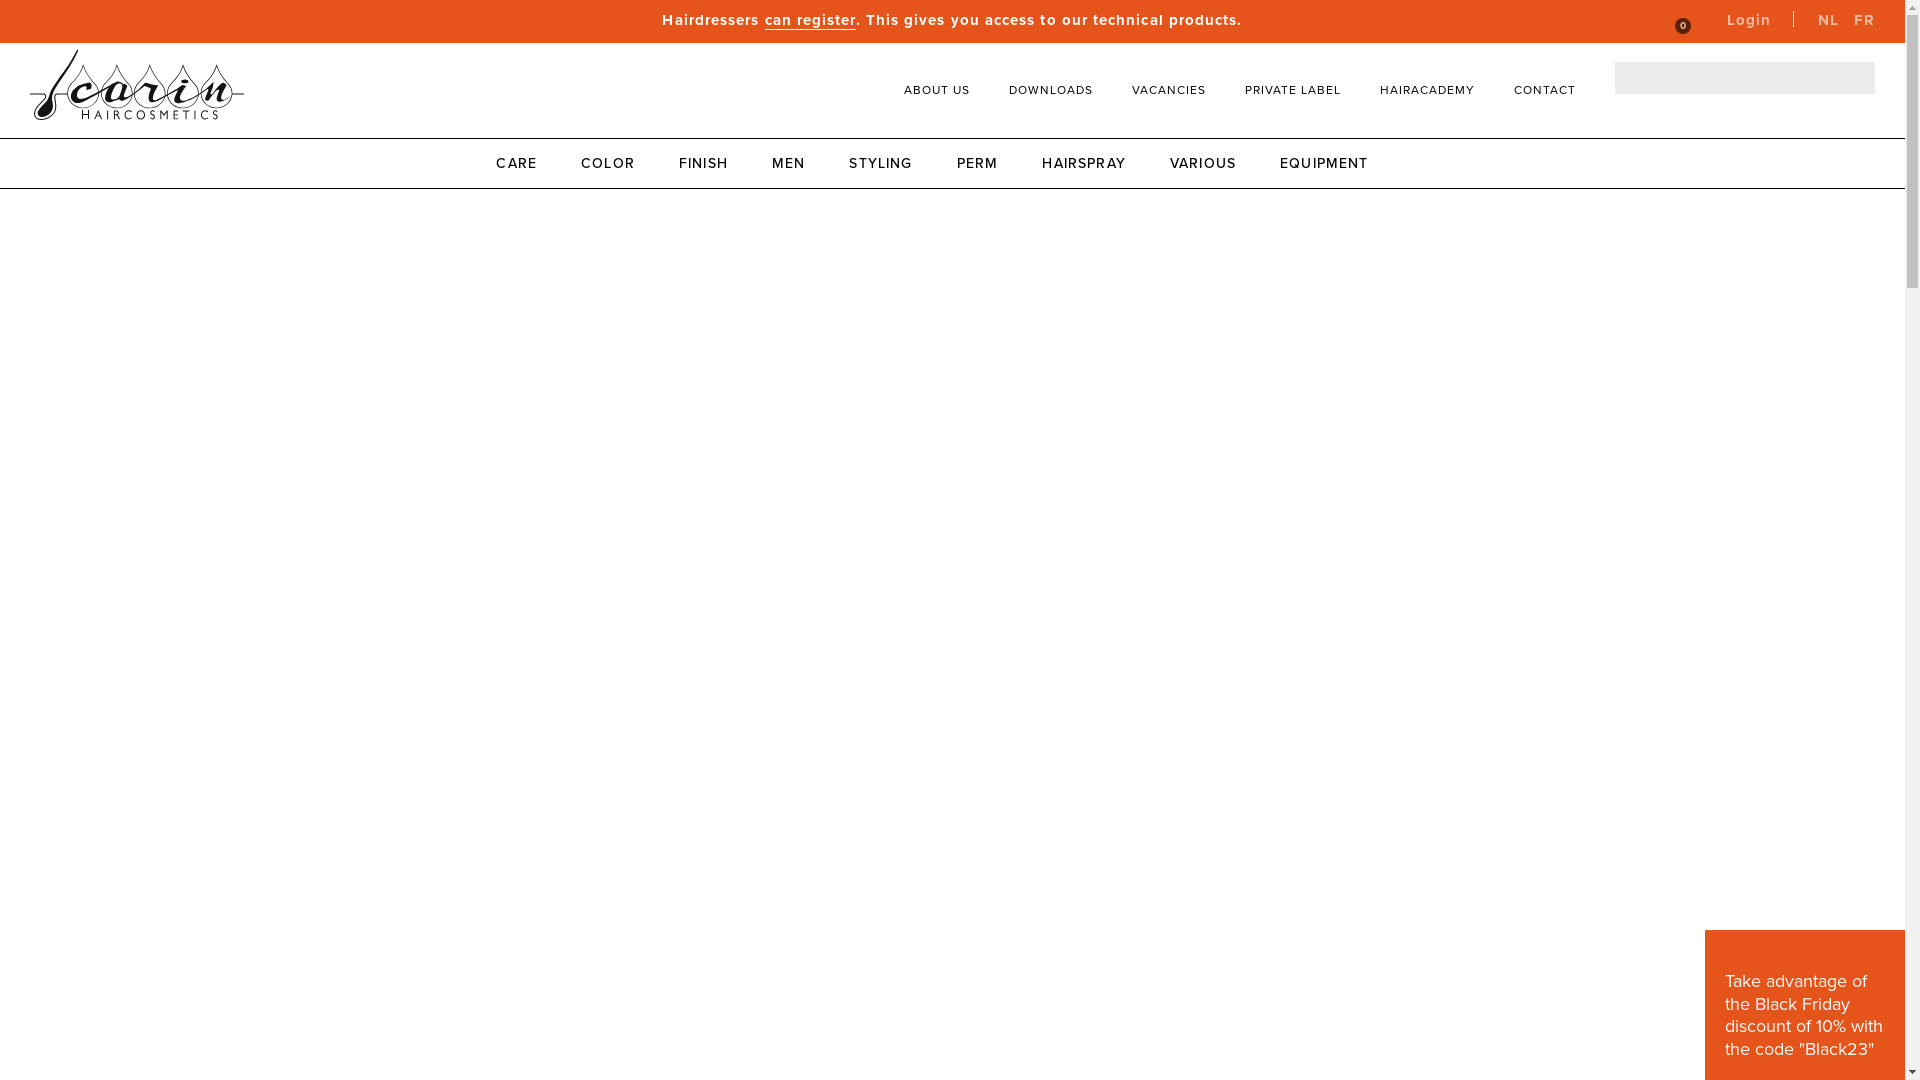  I want to click on ABOUT US, so click(937, 90).